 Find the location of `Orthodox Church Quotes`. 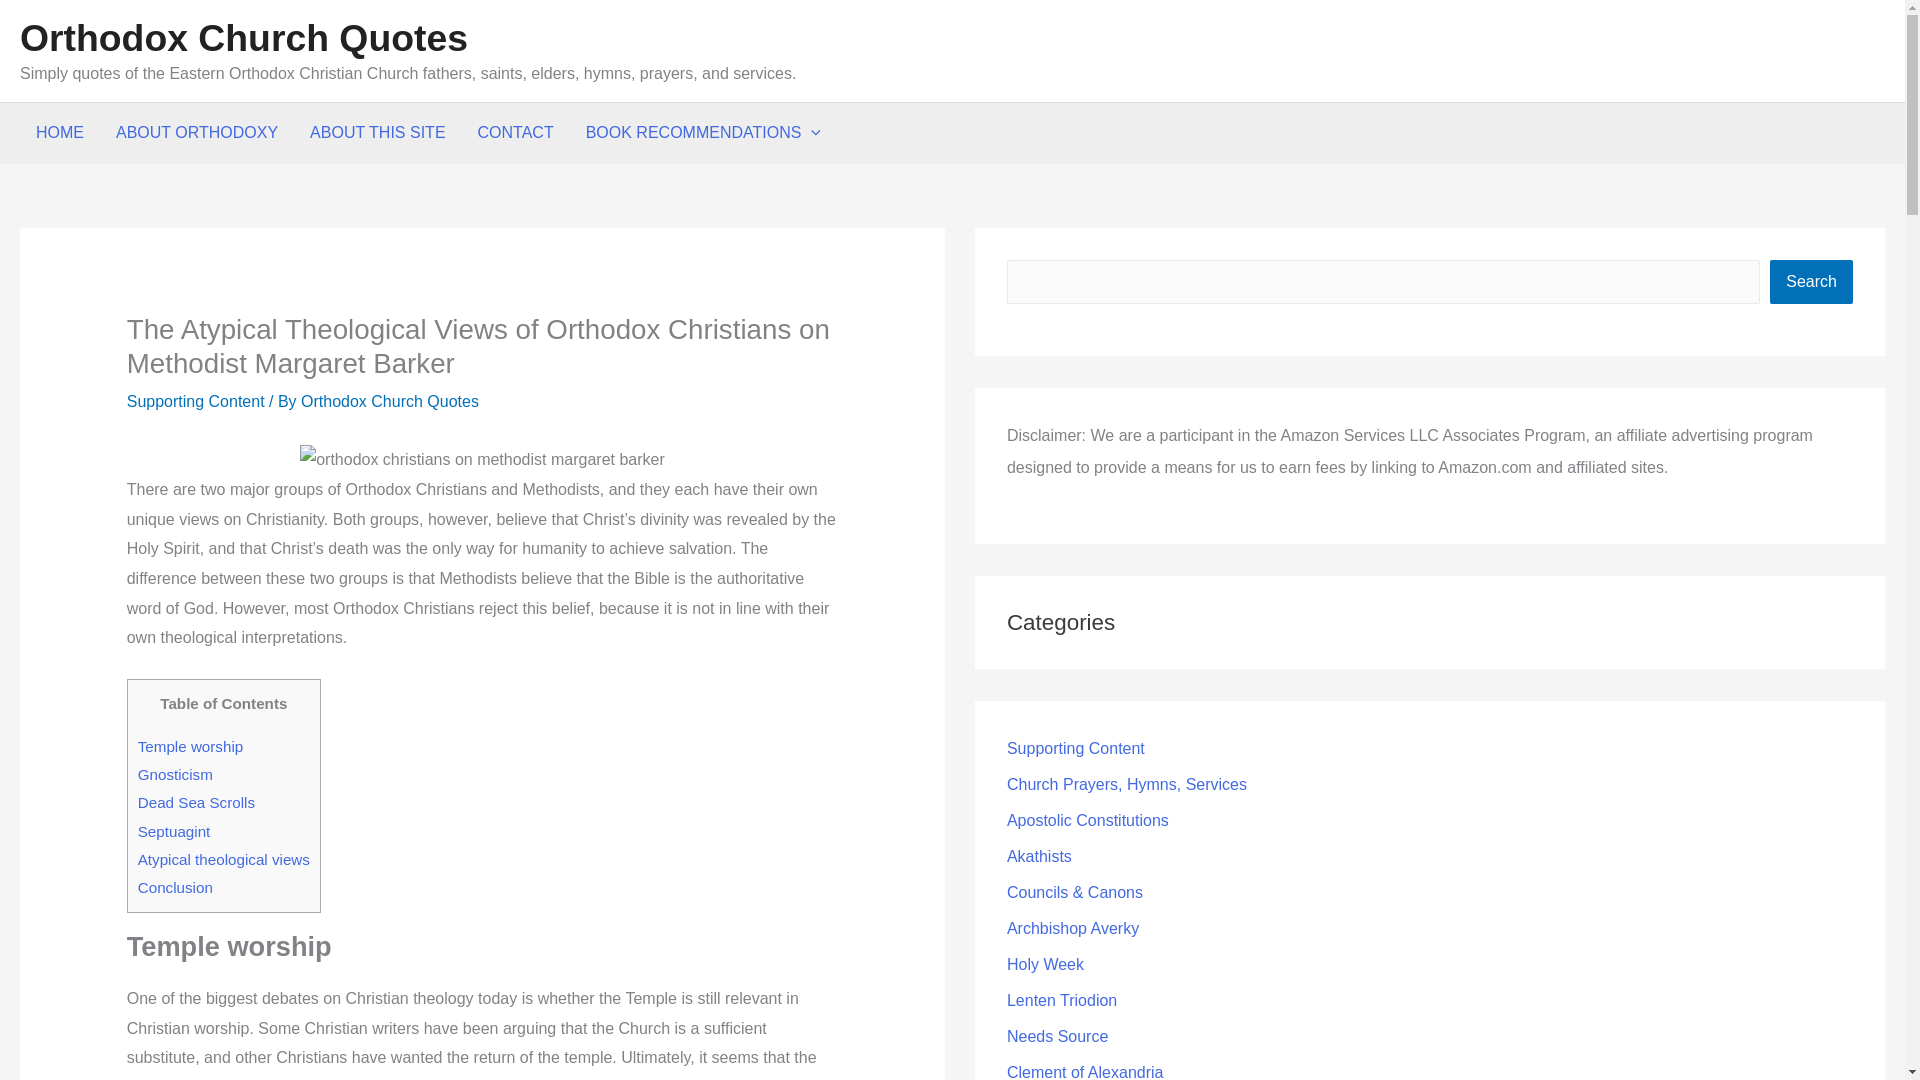

Orthodox Church Quotes is located at coordinates (390, 402).